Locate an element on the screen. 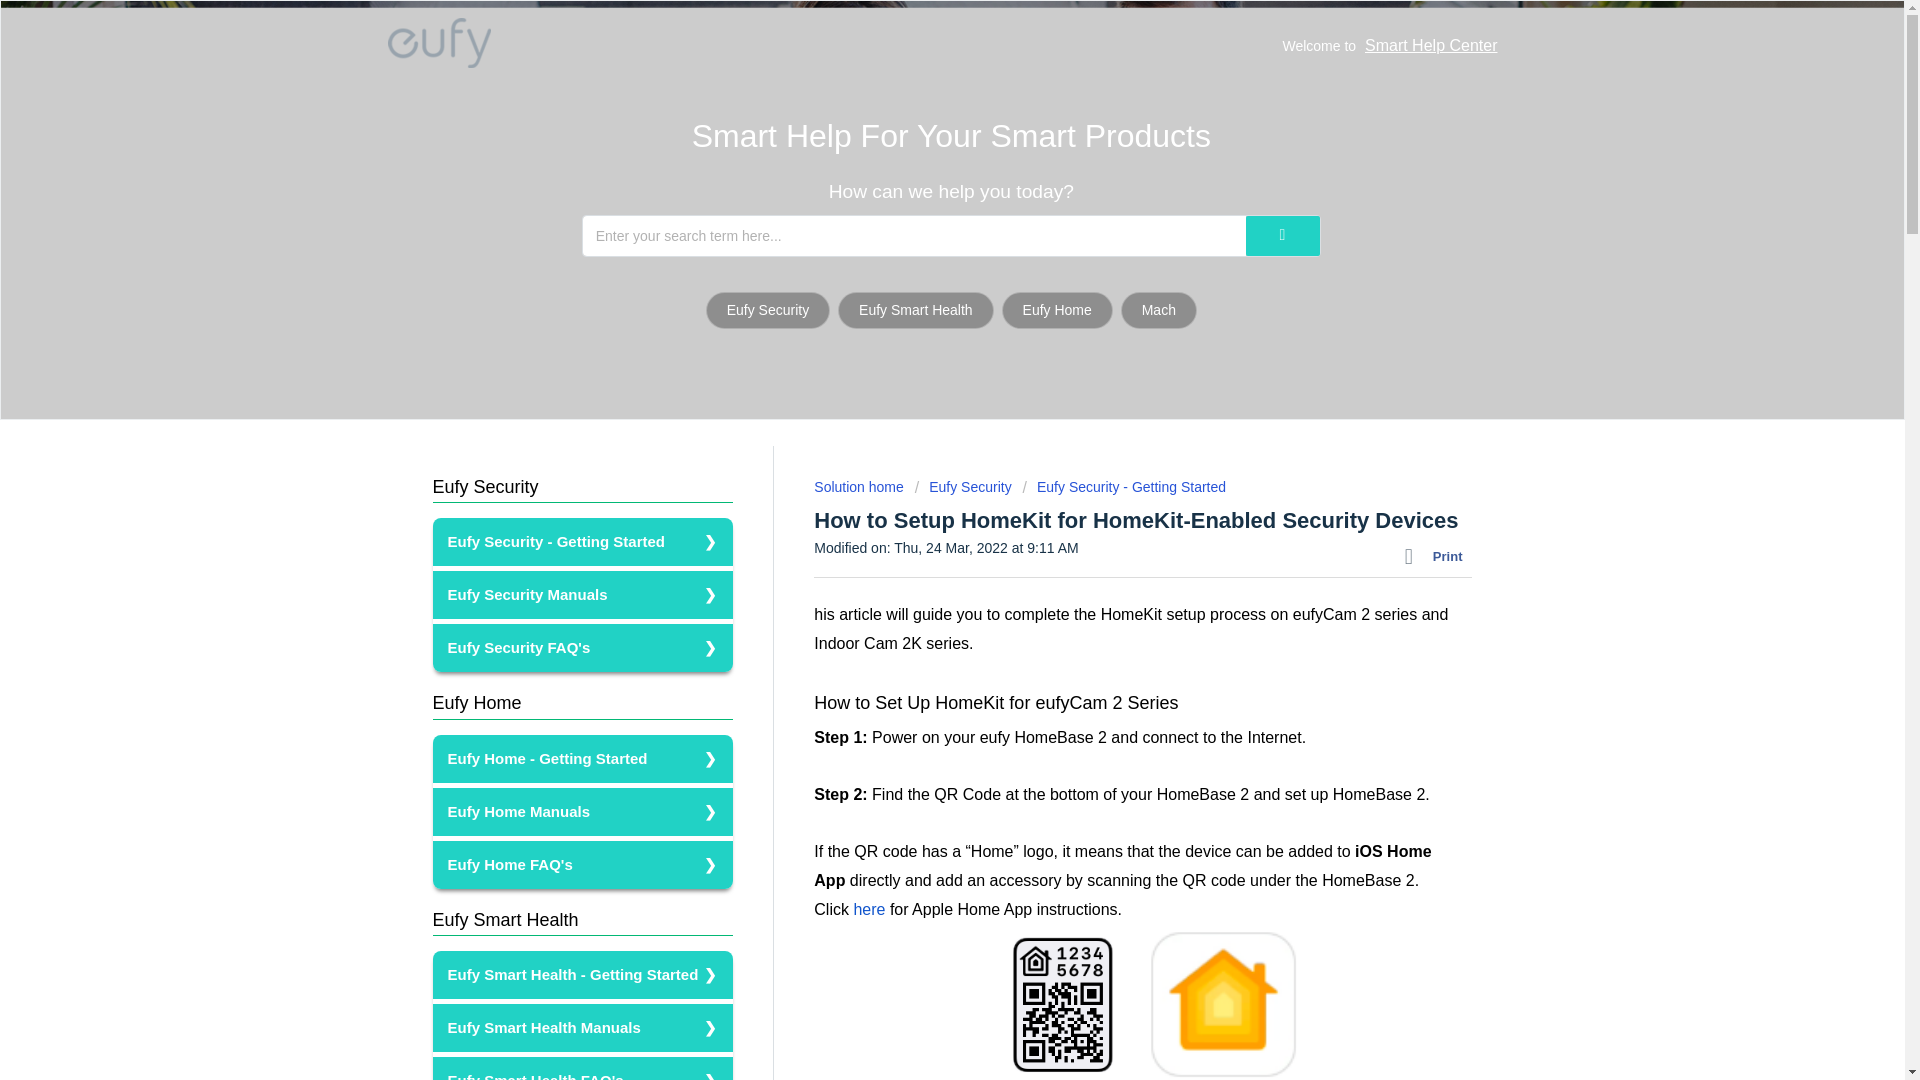 The width and height of the screenshot is (1920, 1080). Mach is located at coordinates (1158, 310).